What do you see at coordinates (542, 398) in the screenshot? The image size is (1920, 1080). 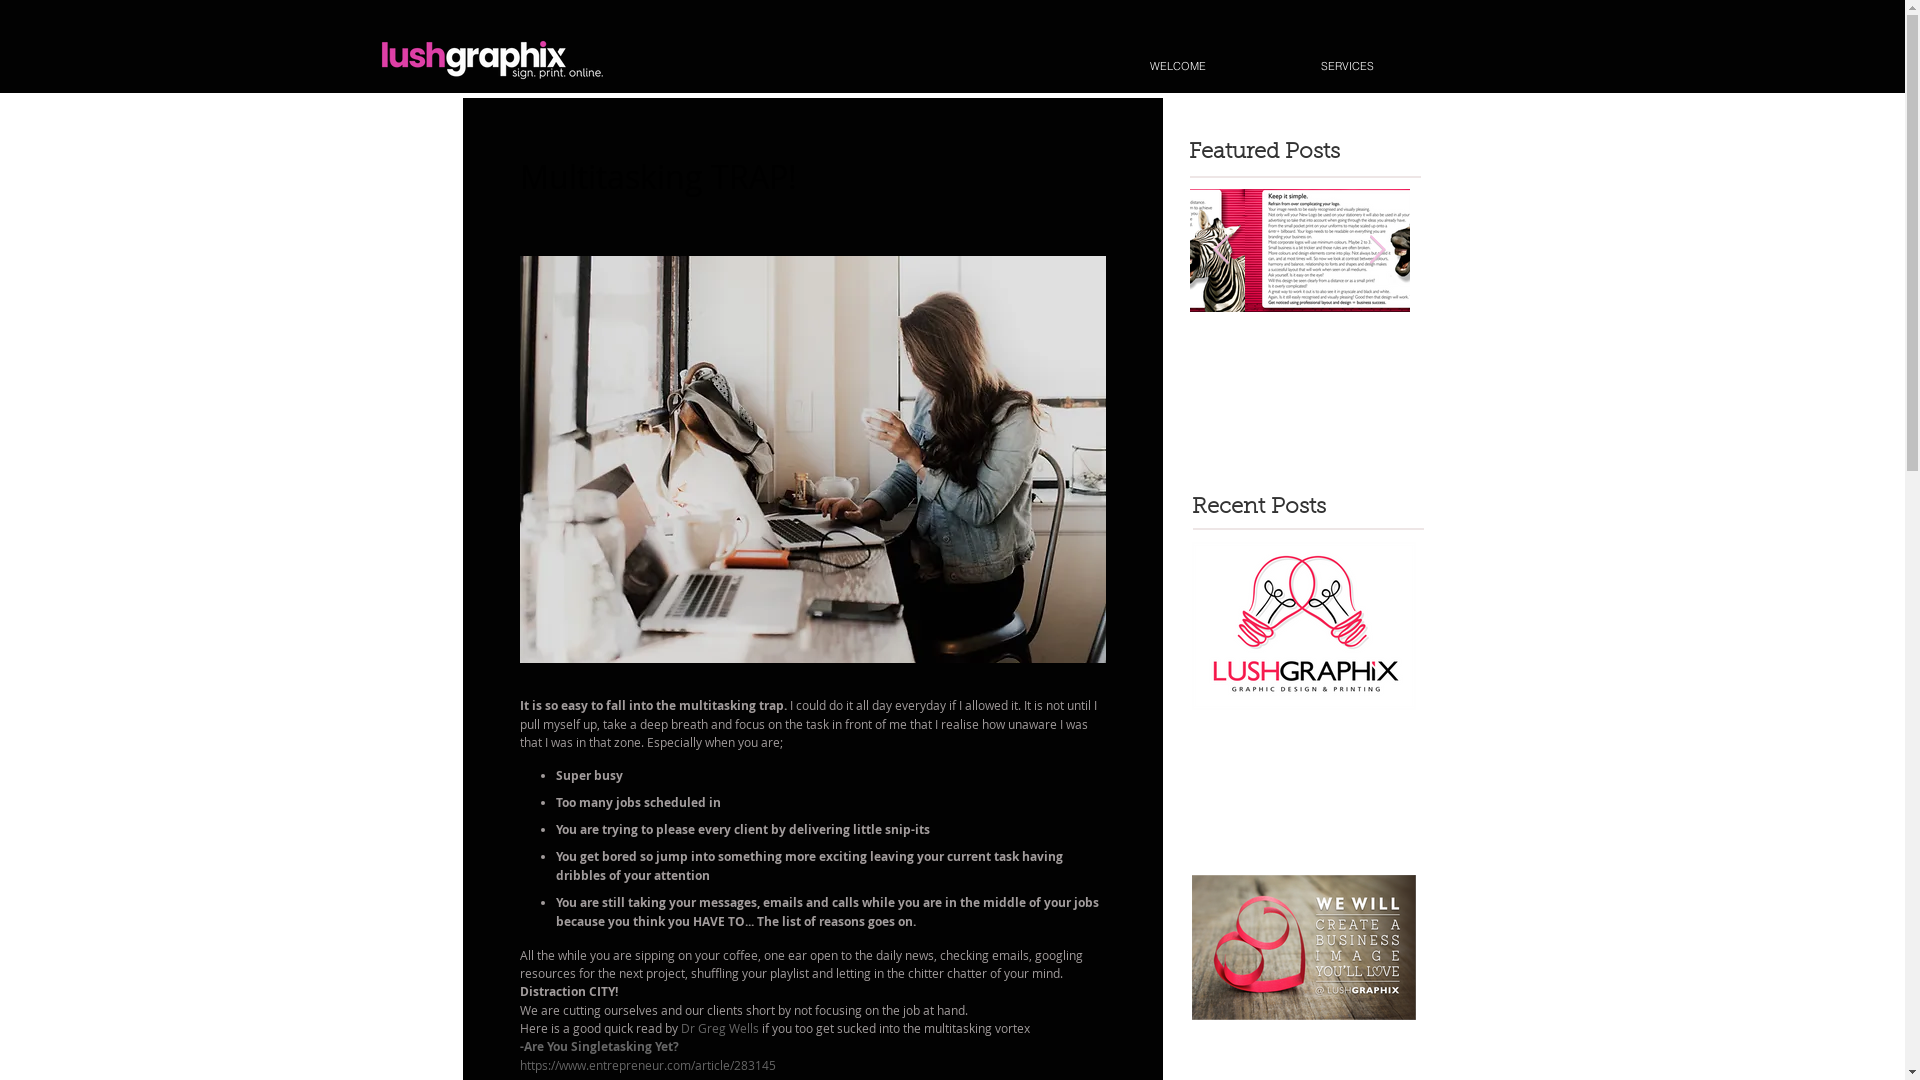 I see `design` at bounding box center [542, 398].